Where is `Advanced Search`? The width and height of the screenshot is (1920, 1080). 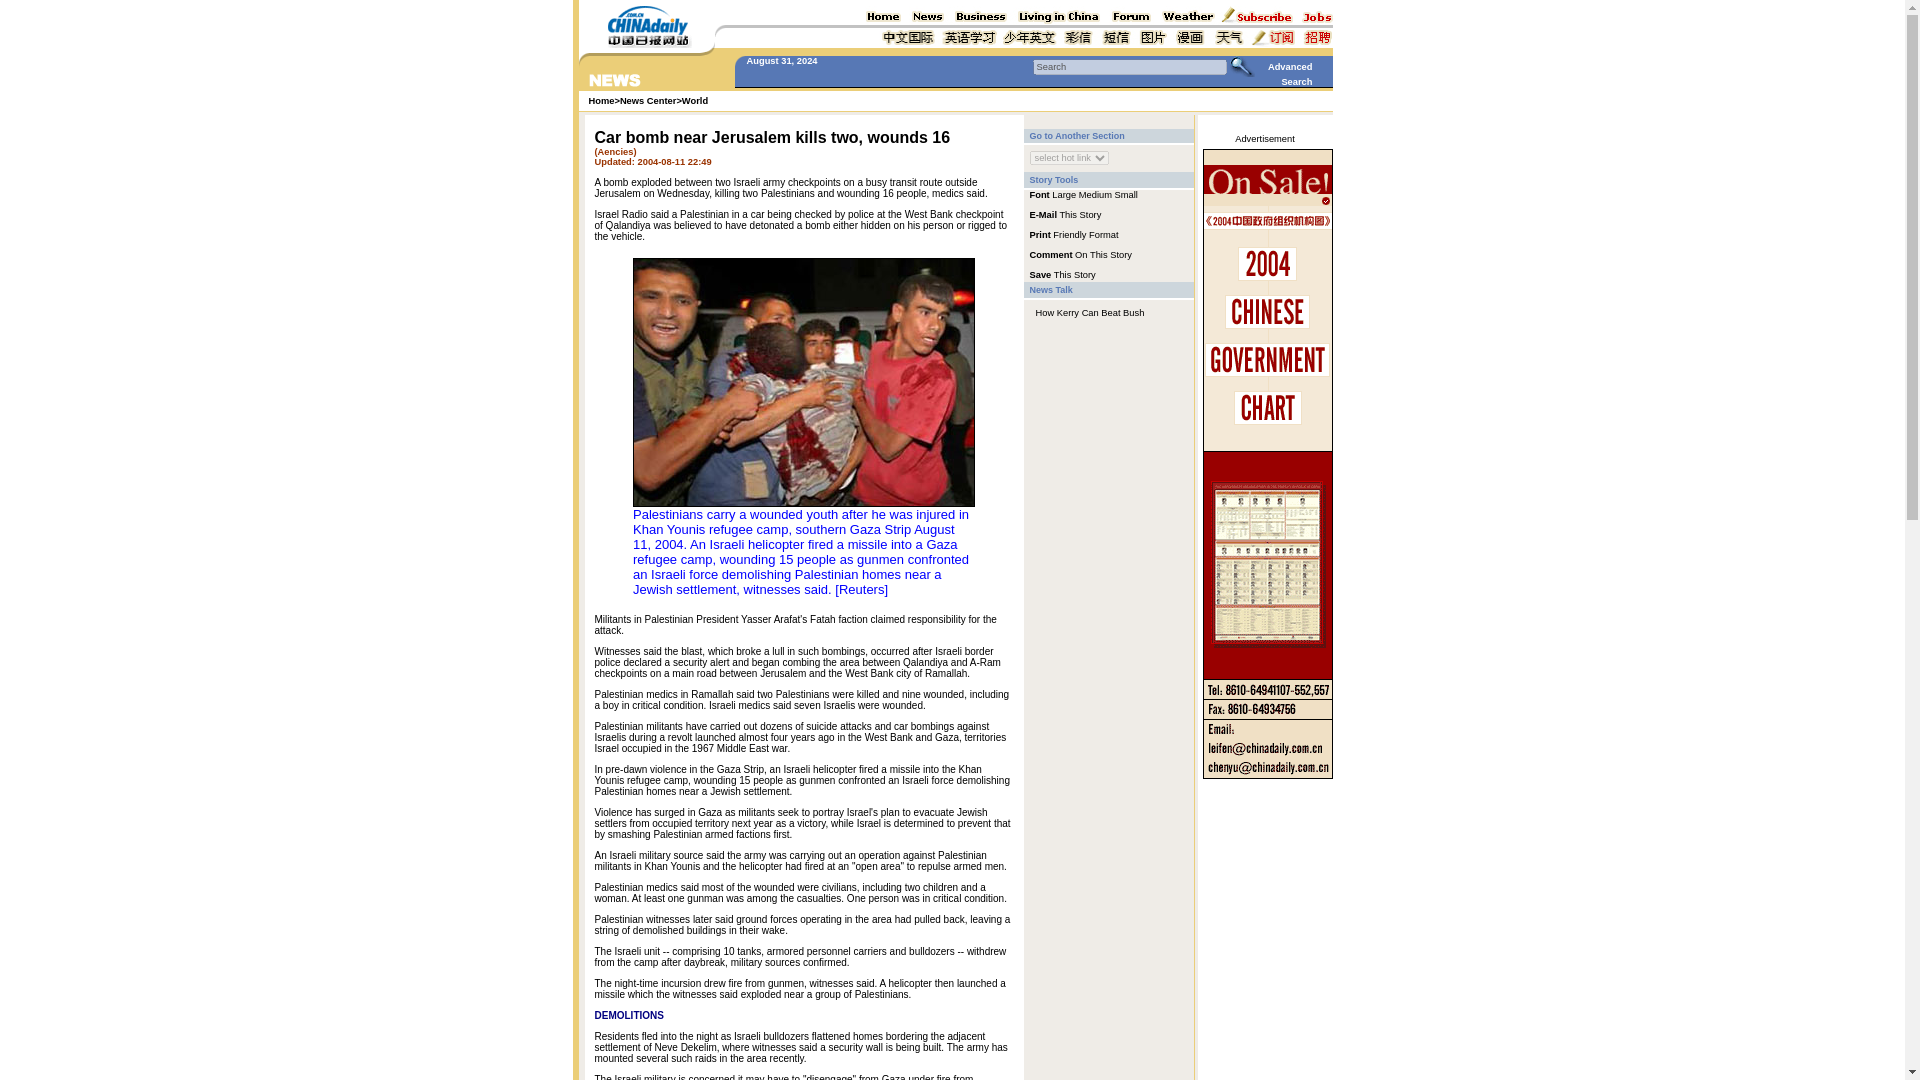 Advanced Search is located at coordinates (1290, 74).